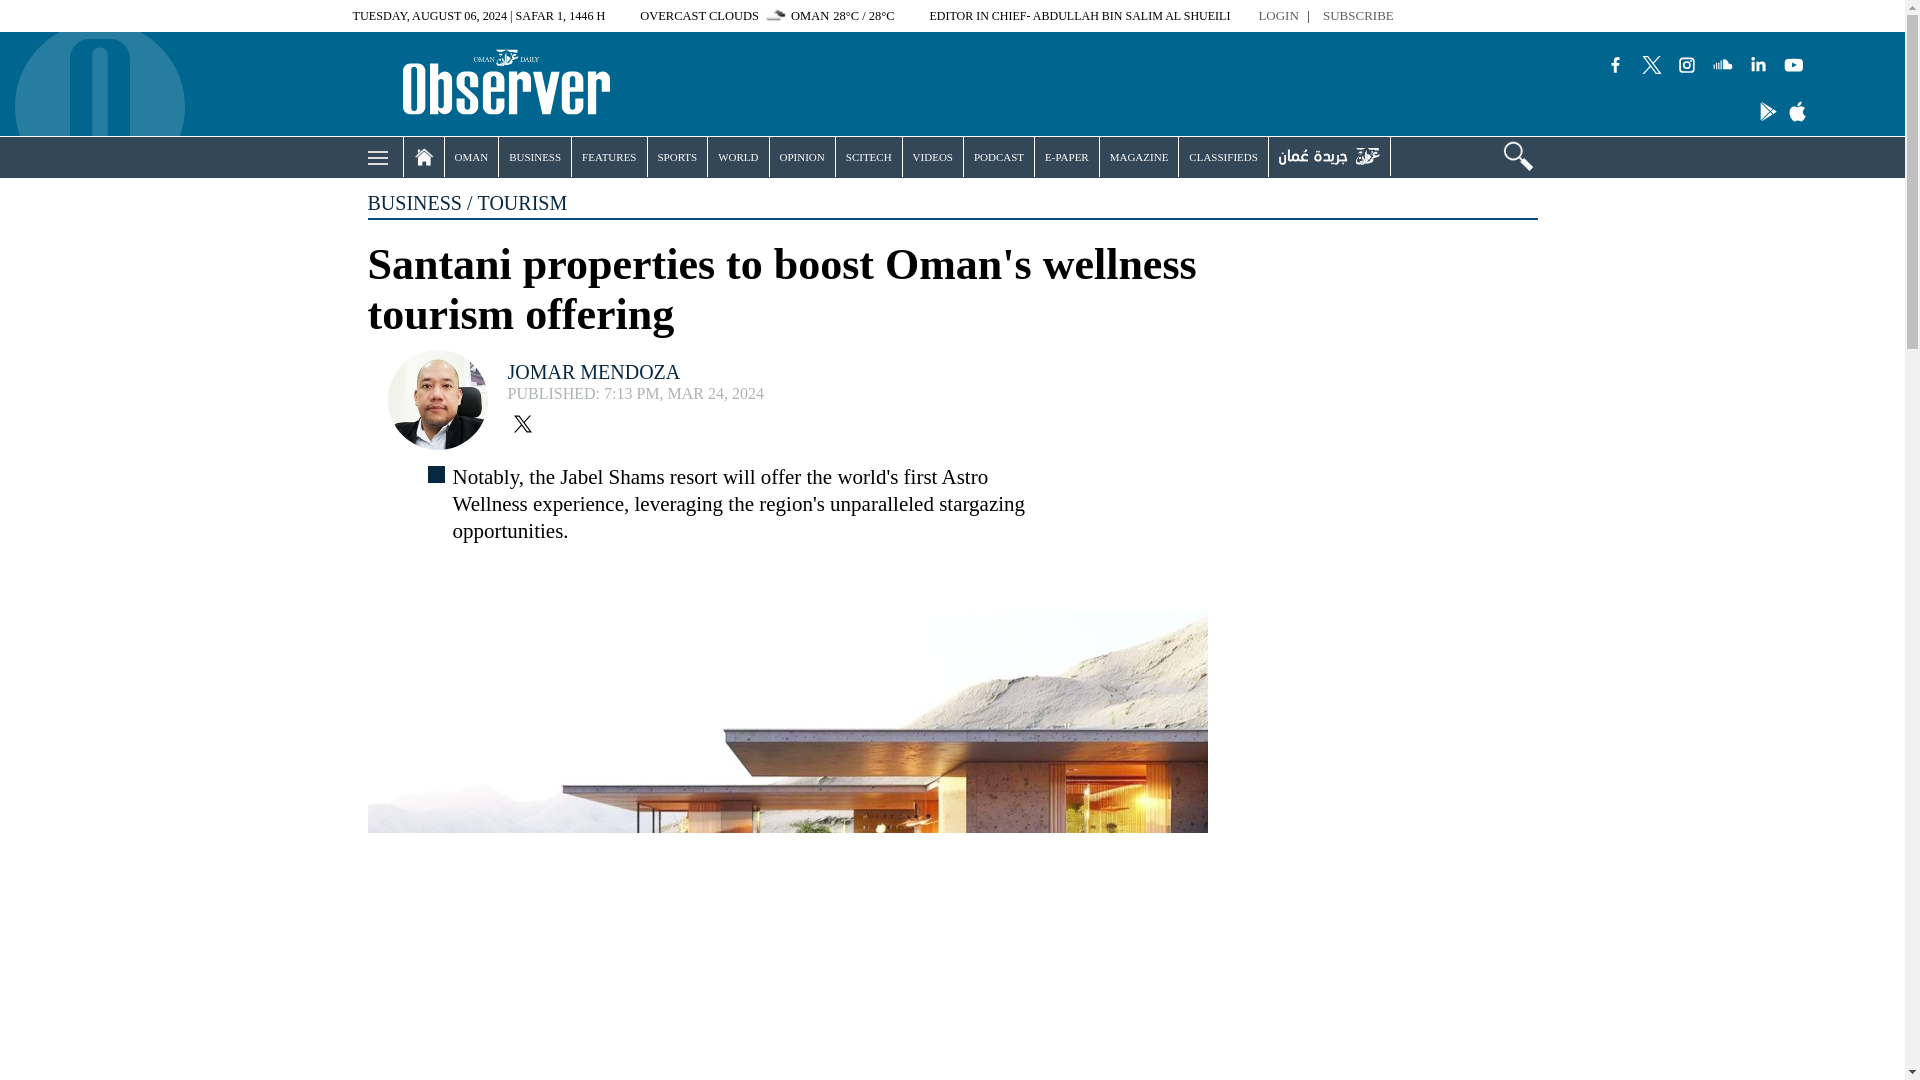 This screenshot has width=1920, height=1080. Describe the element at coordinates (470, 157) in the screenshot. I see `OMAN` at that location.